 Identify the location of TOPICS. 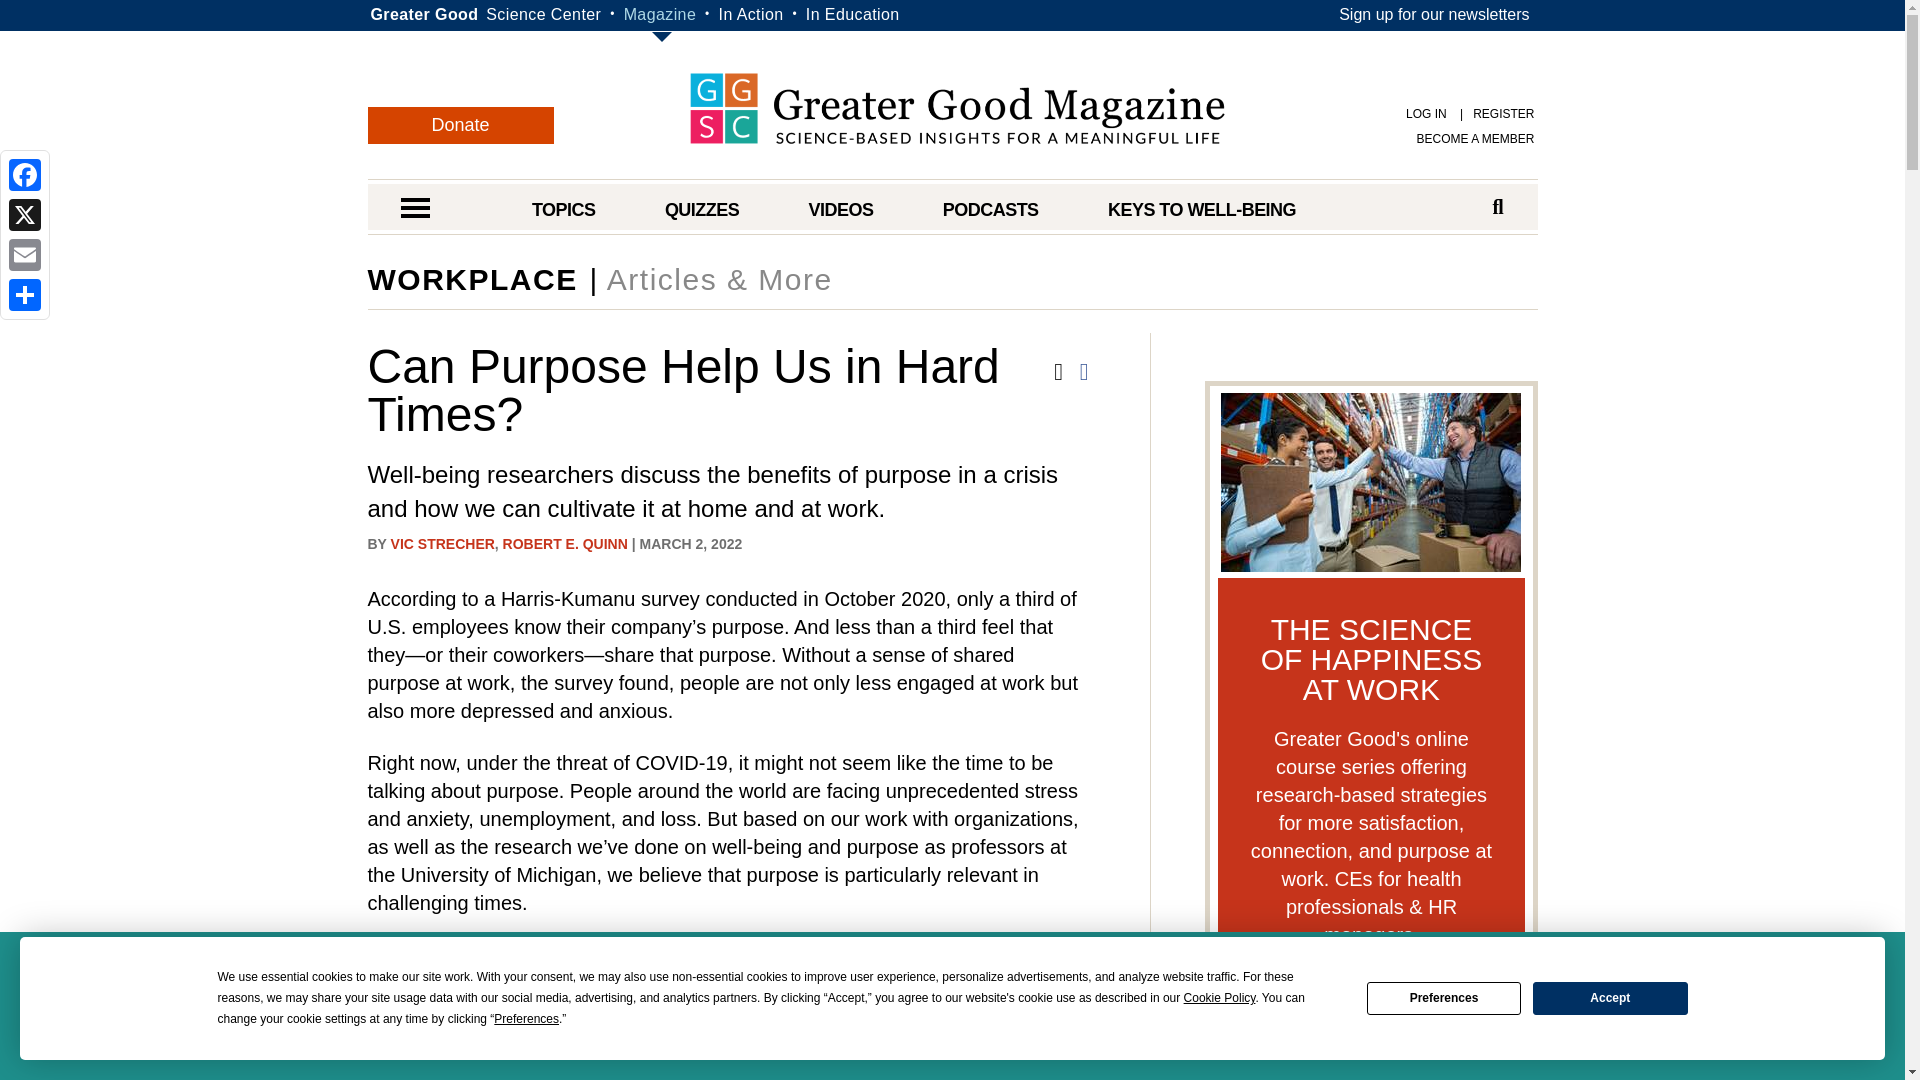
(563, 210).